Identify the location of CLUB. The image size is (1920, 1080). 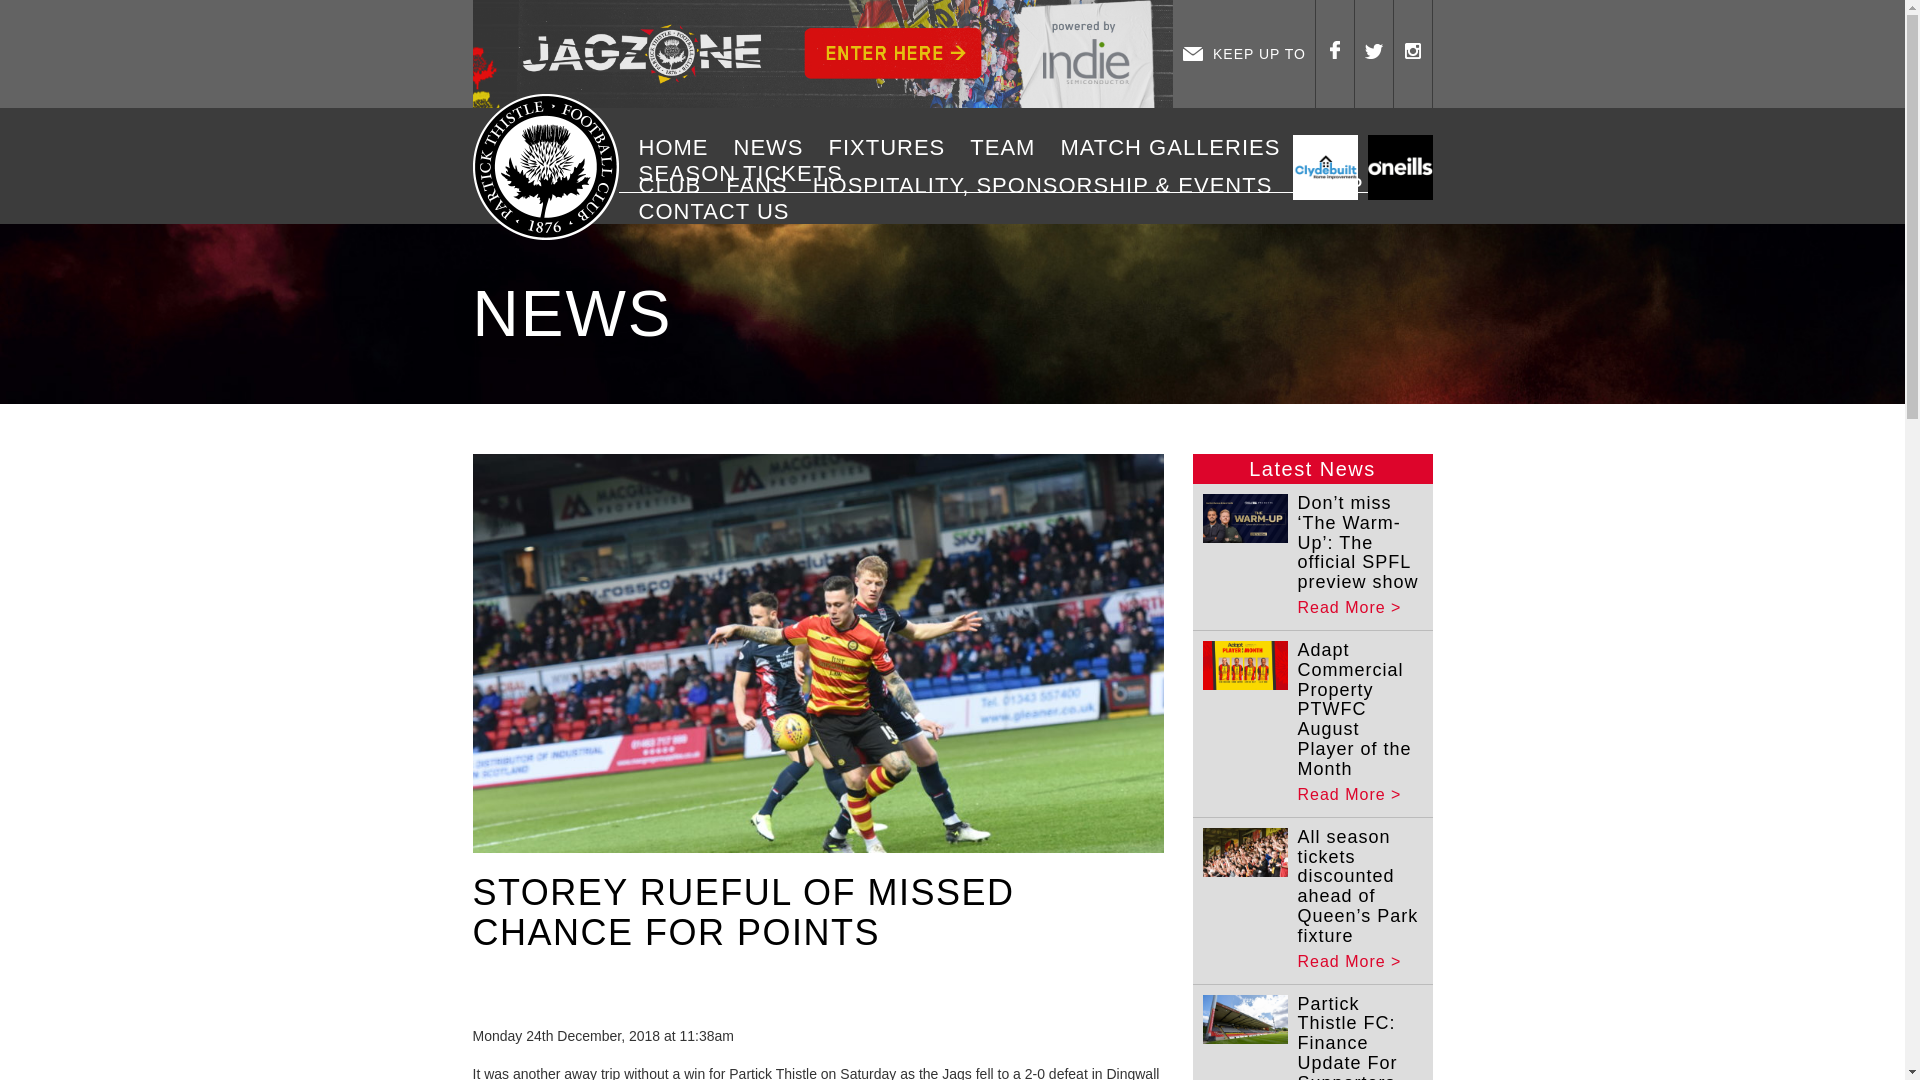
(677, 185).